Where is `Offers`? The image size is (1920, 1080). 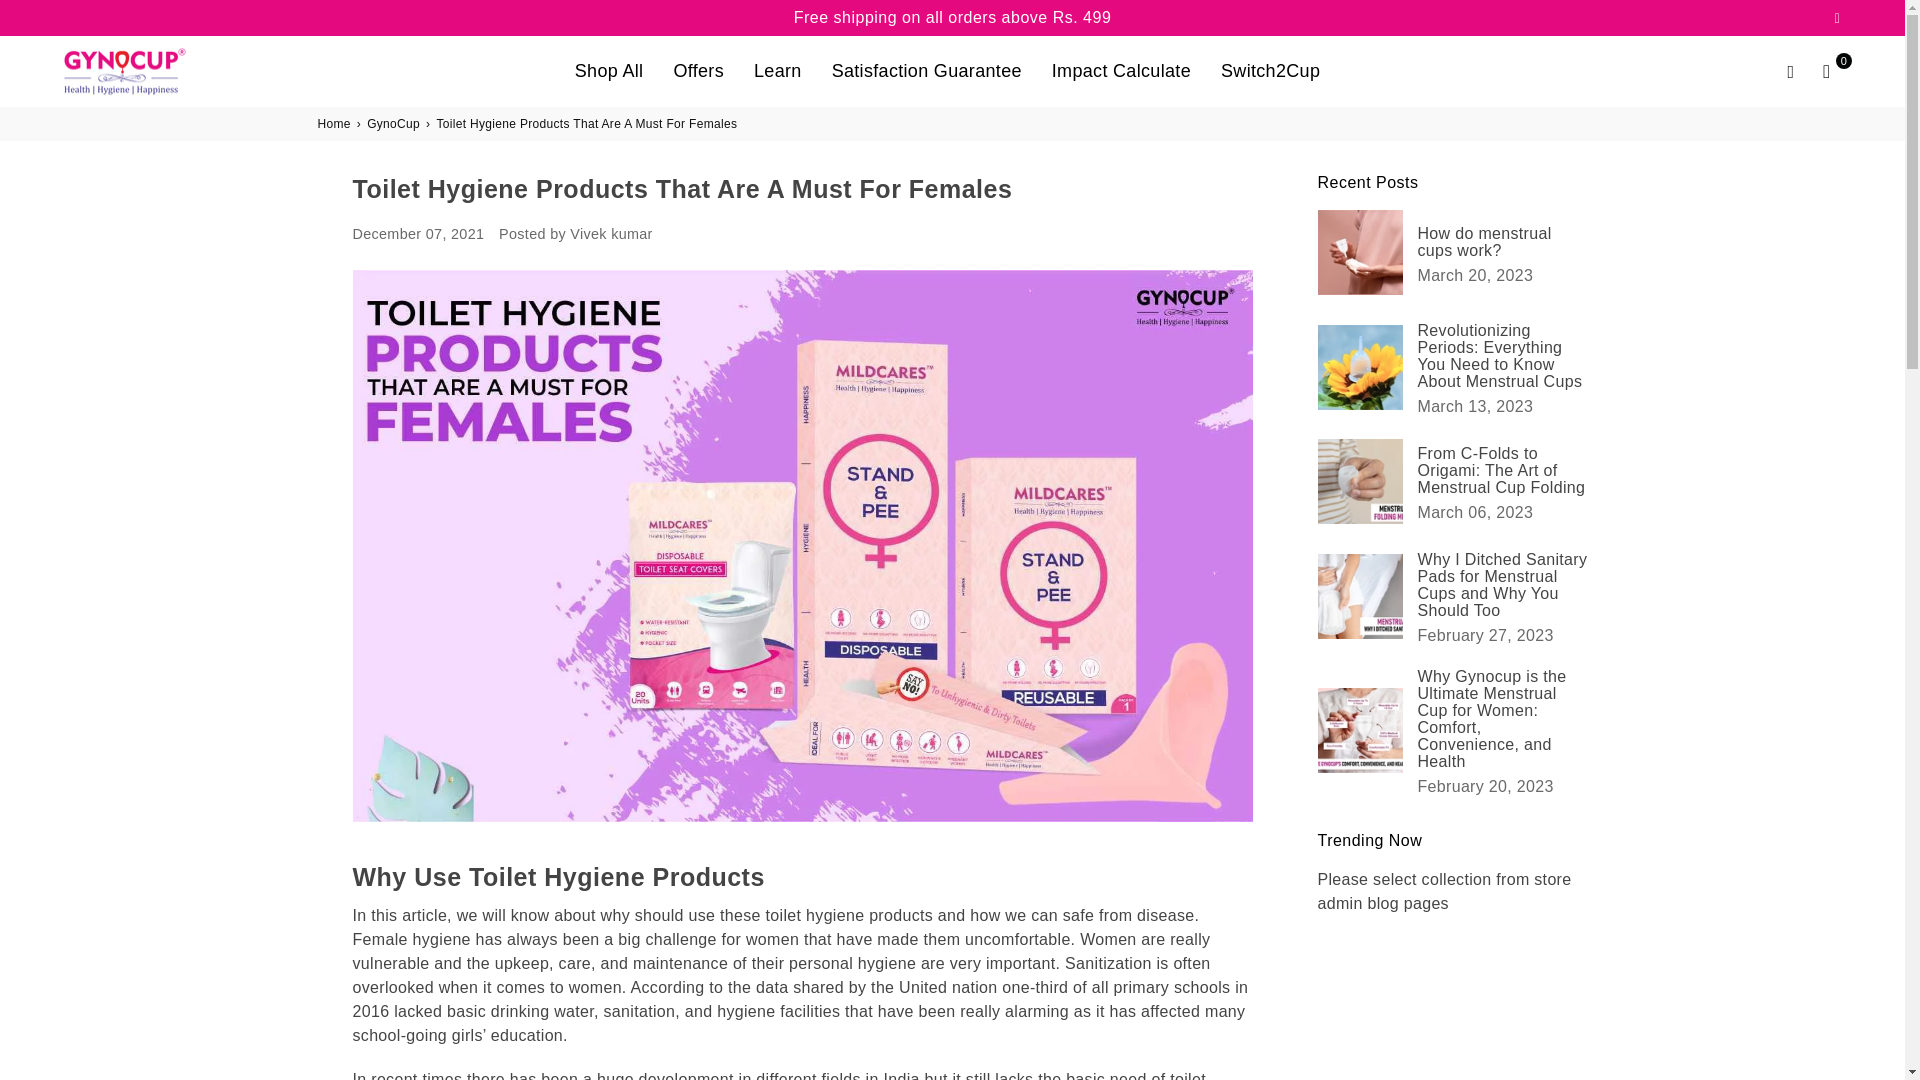 Offers is located at coordinates (698, 70).